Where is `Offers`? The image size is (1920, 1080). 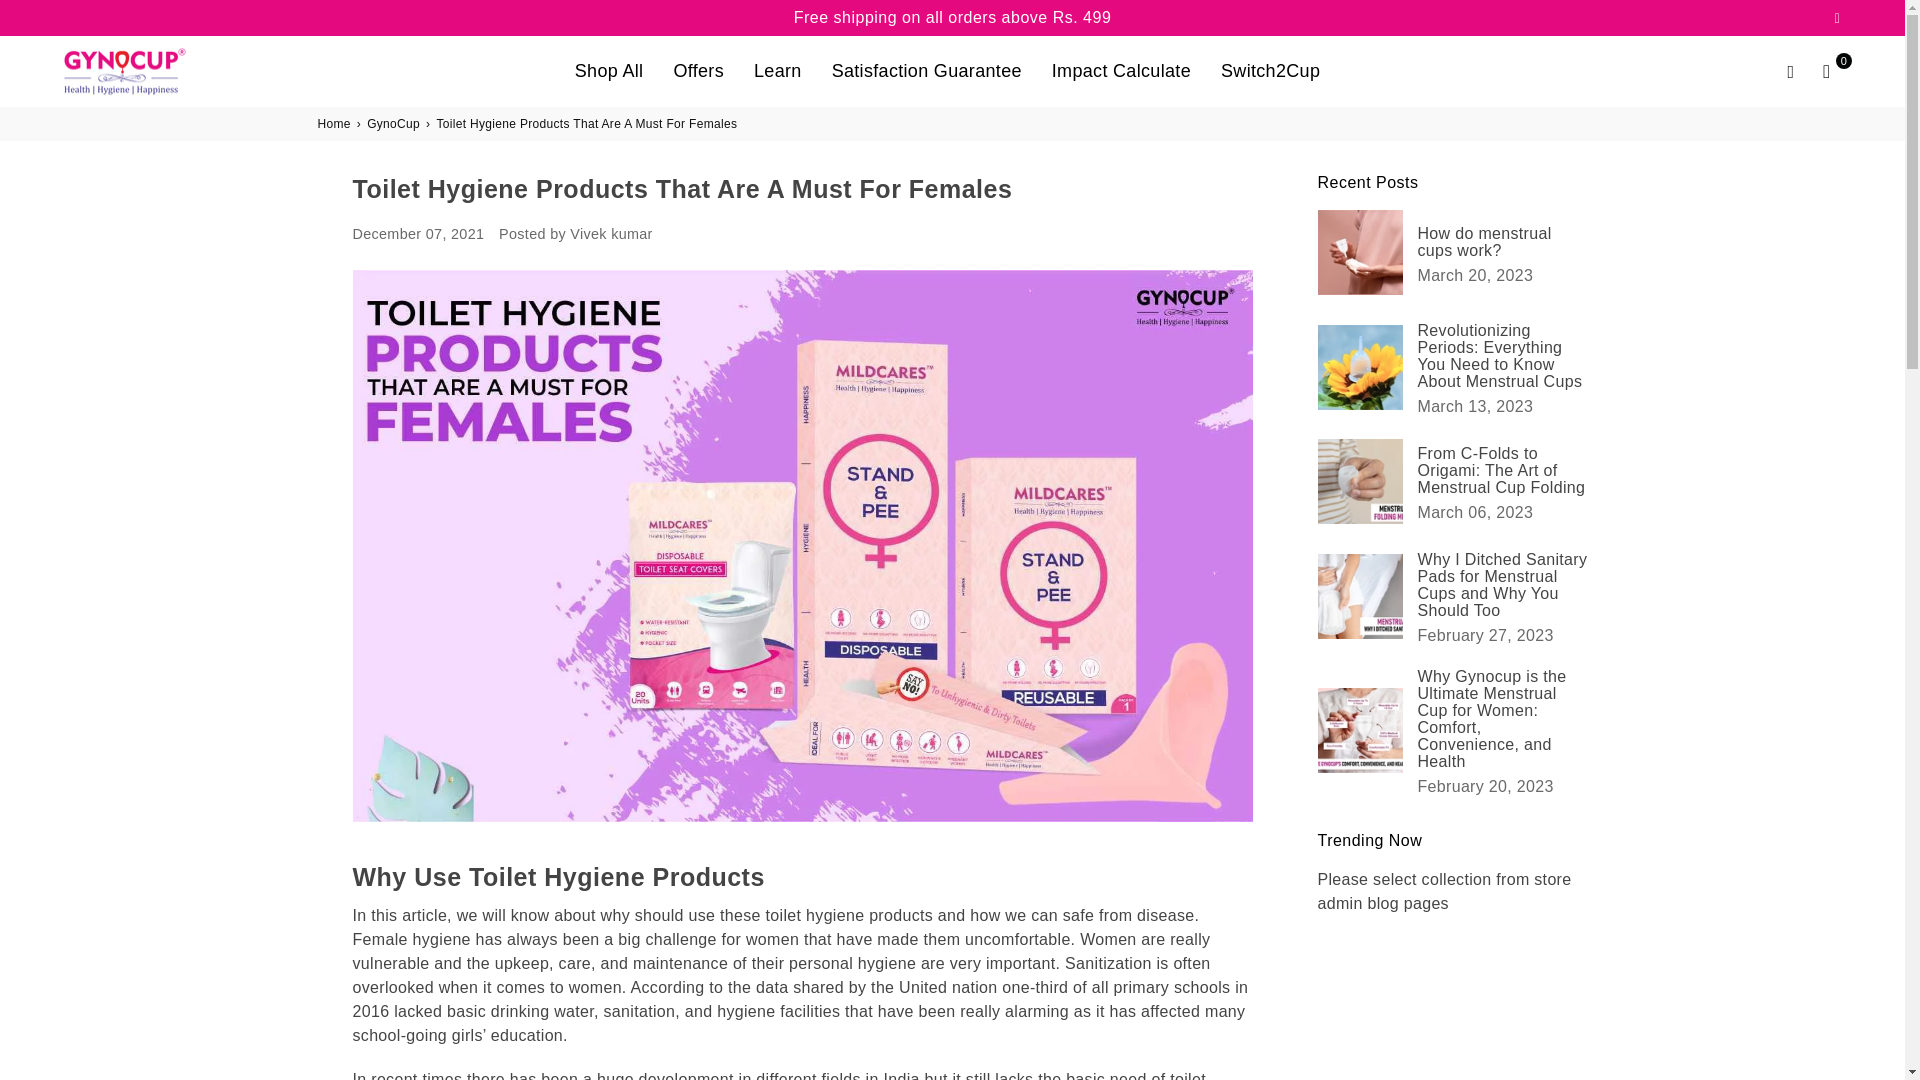 Offers is located at coordinates (698, 70).